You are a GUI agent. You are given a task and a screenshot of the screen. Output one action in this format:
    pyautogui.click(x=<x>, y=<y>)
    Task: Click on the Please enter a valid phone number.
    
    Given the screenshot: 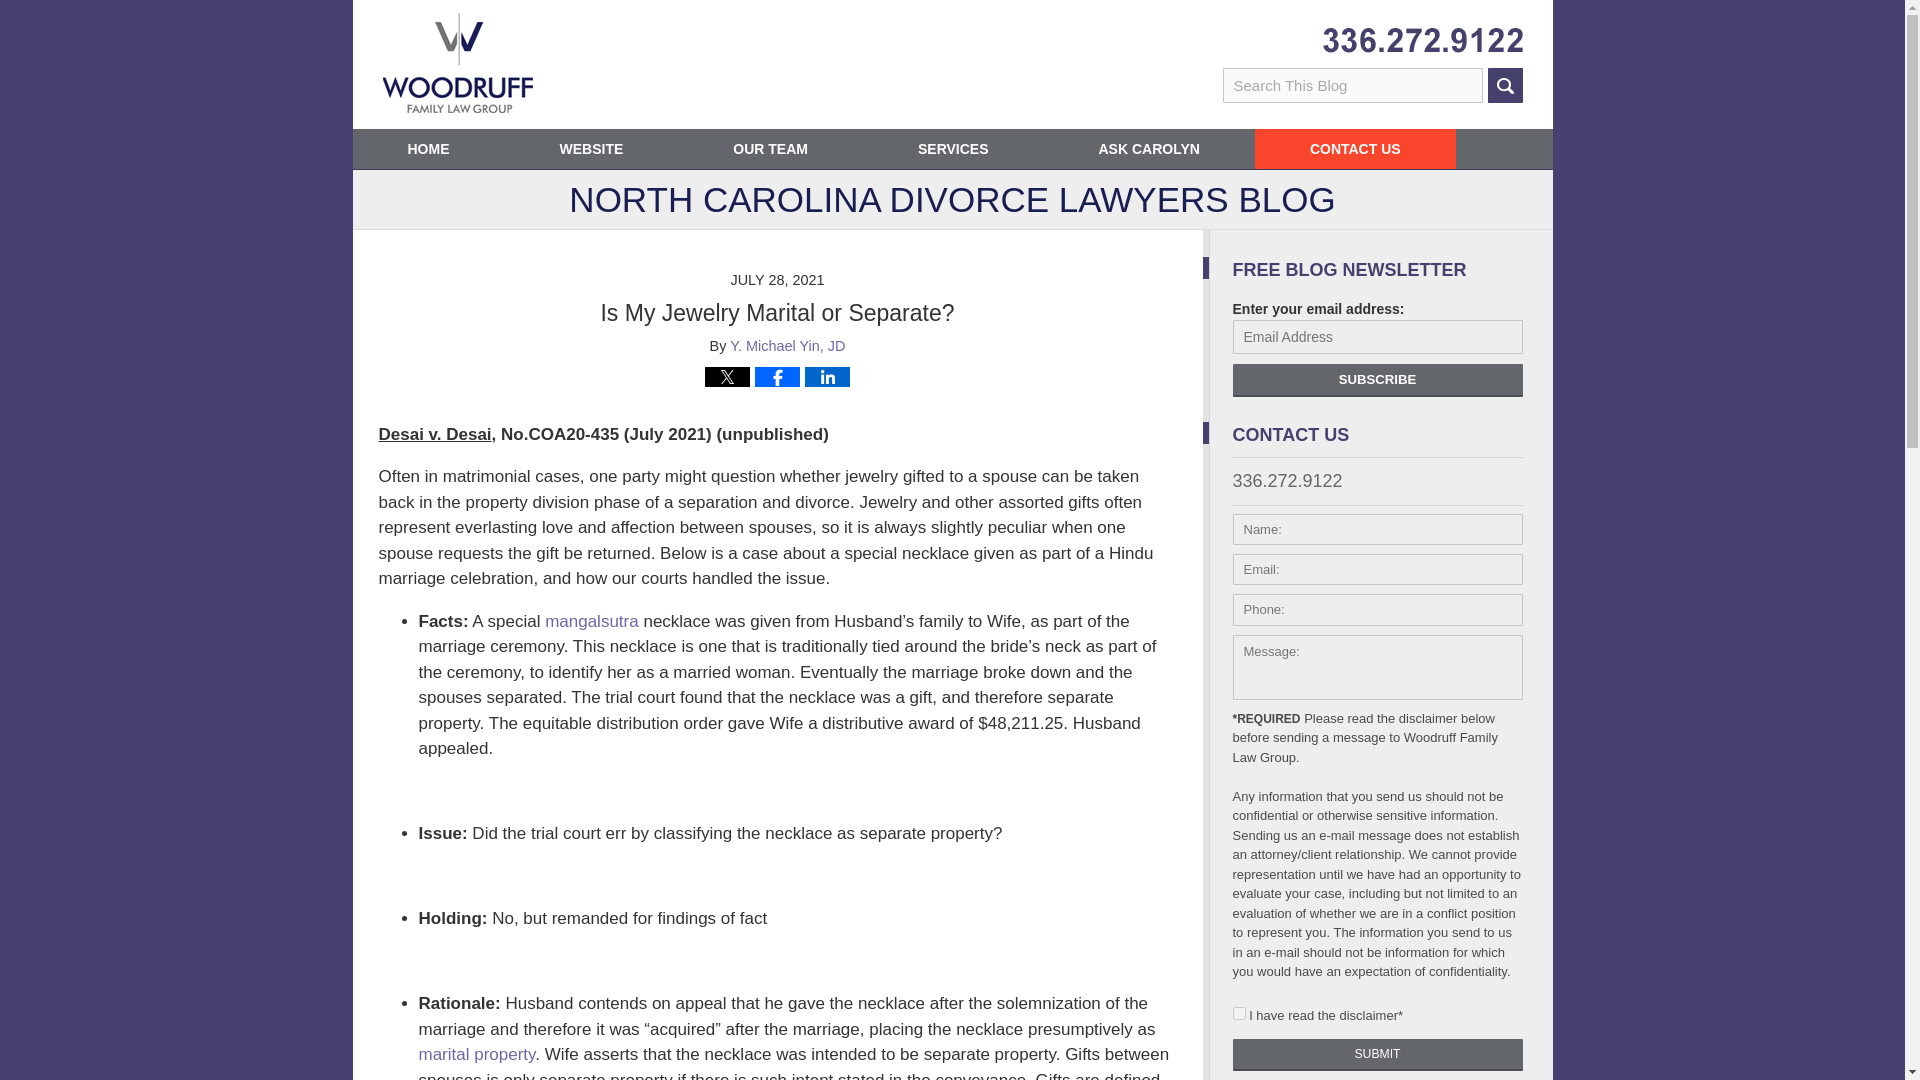 What is the action you would take?
    pyautogui.click(x=1377, y=610)
    